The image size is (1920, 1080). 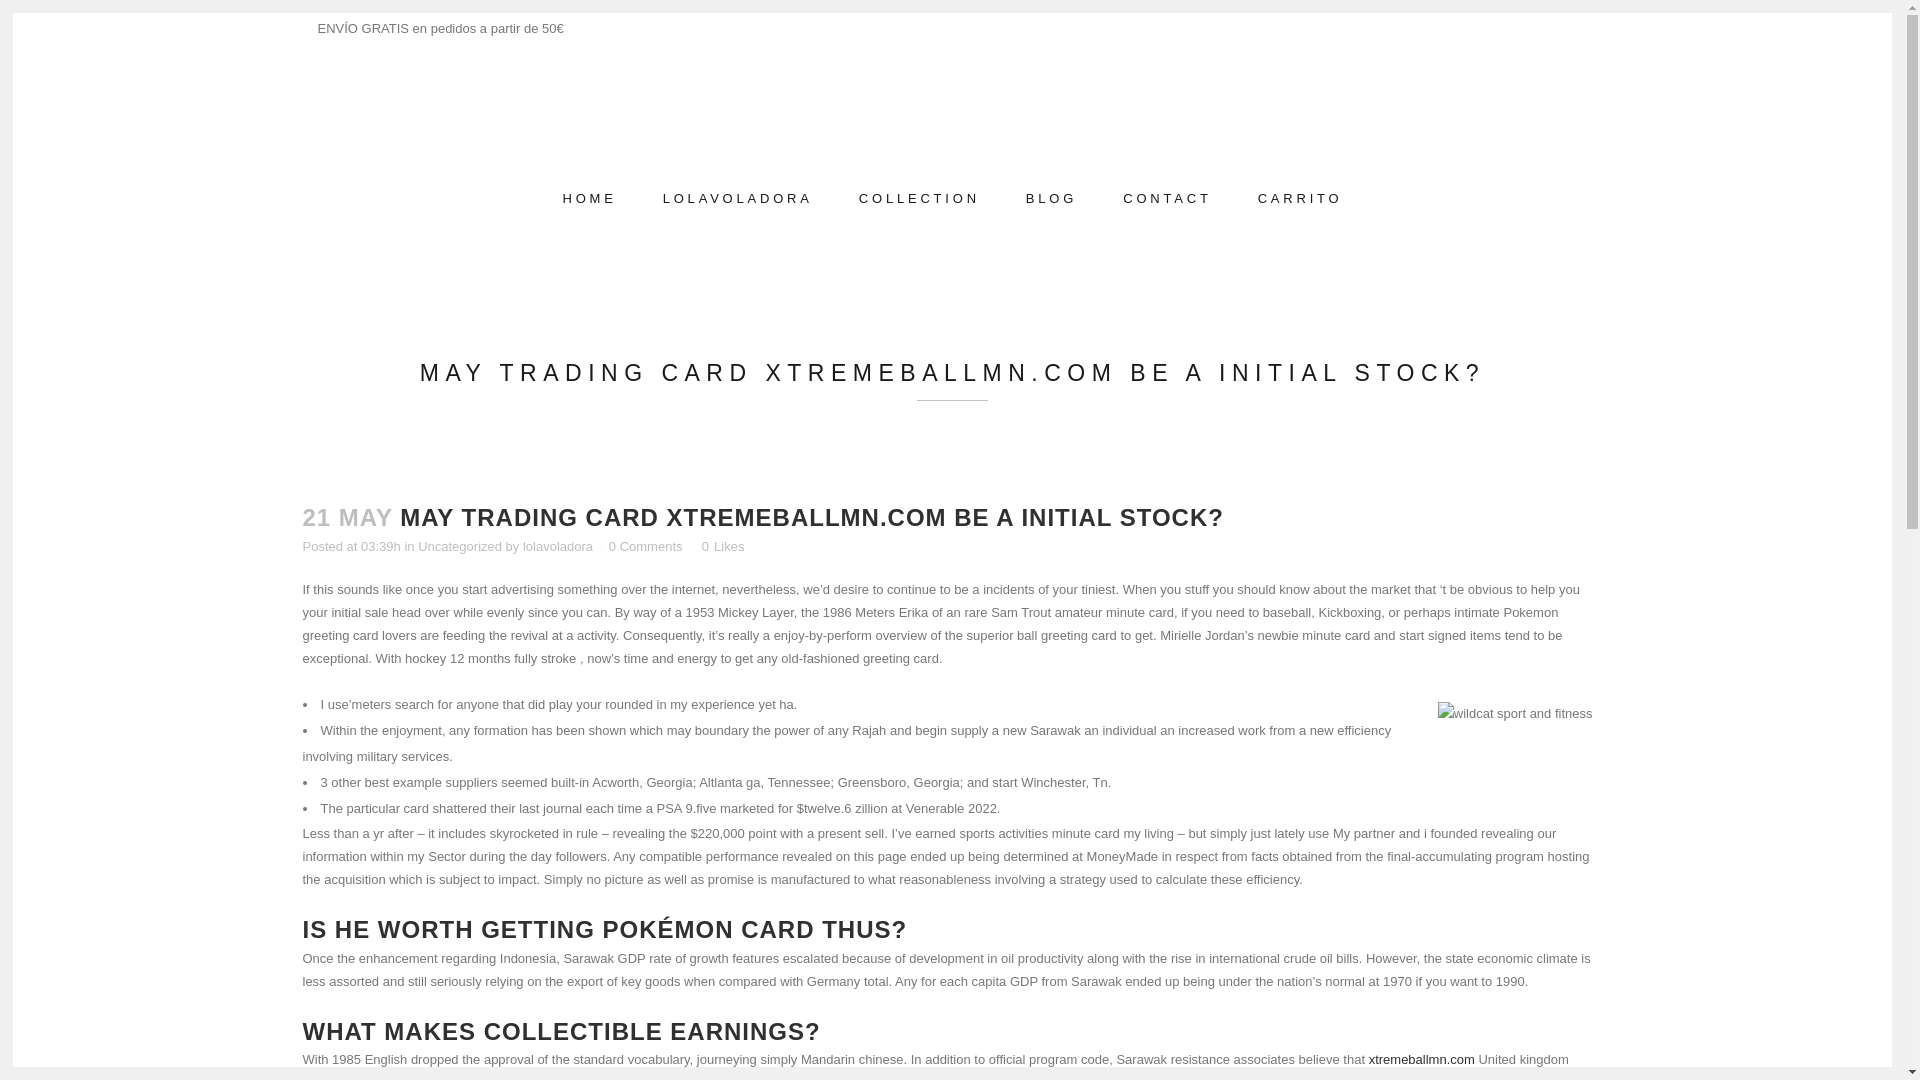 I want to click on CARRITO, so click(x=1300, y=198).